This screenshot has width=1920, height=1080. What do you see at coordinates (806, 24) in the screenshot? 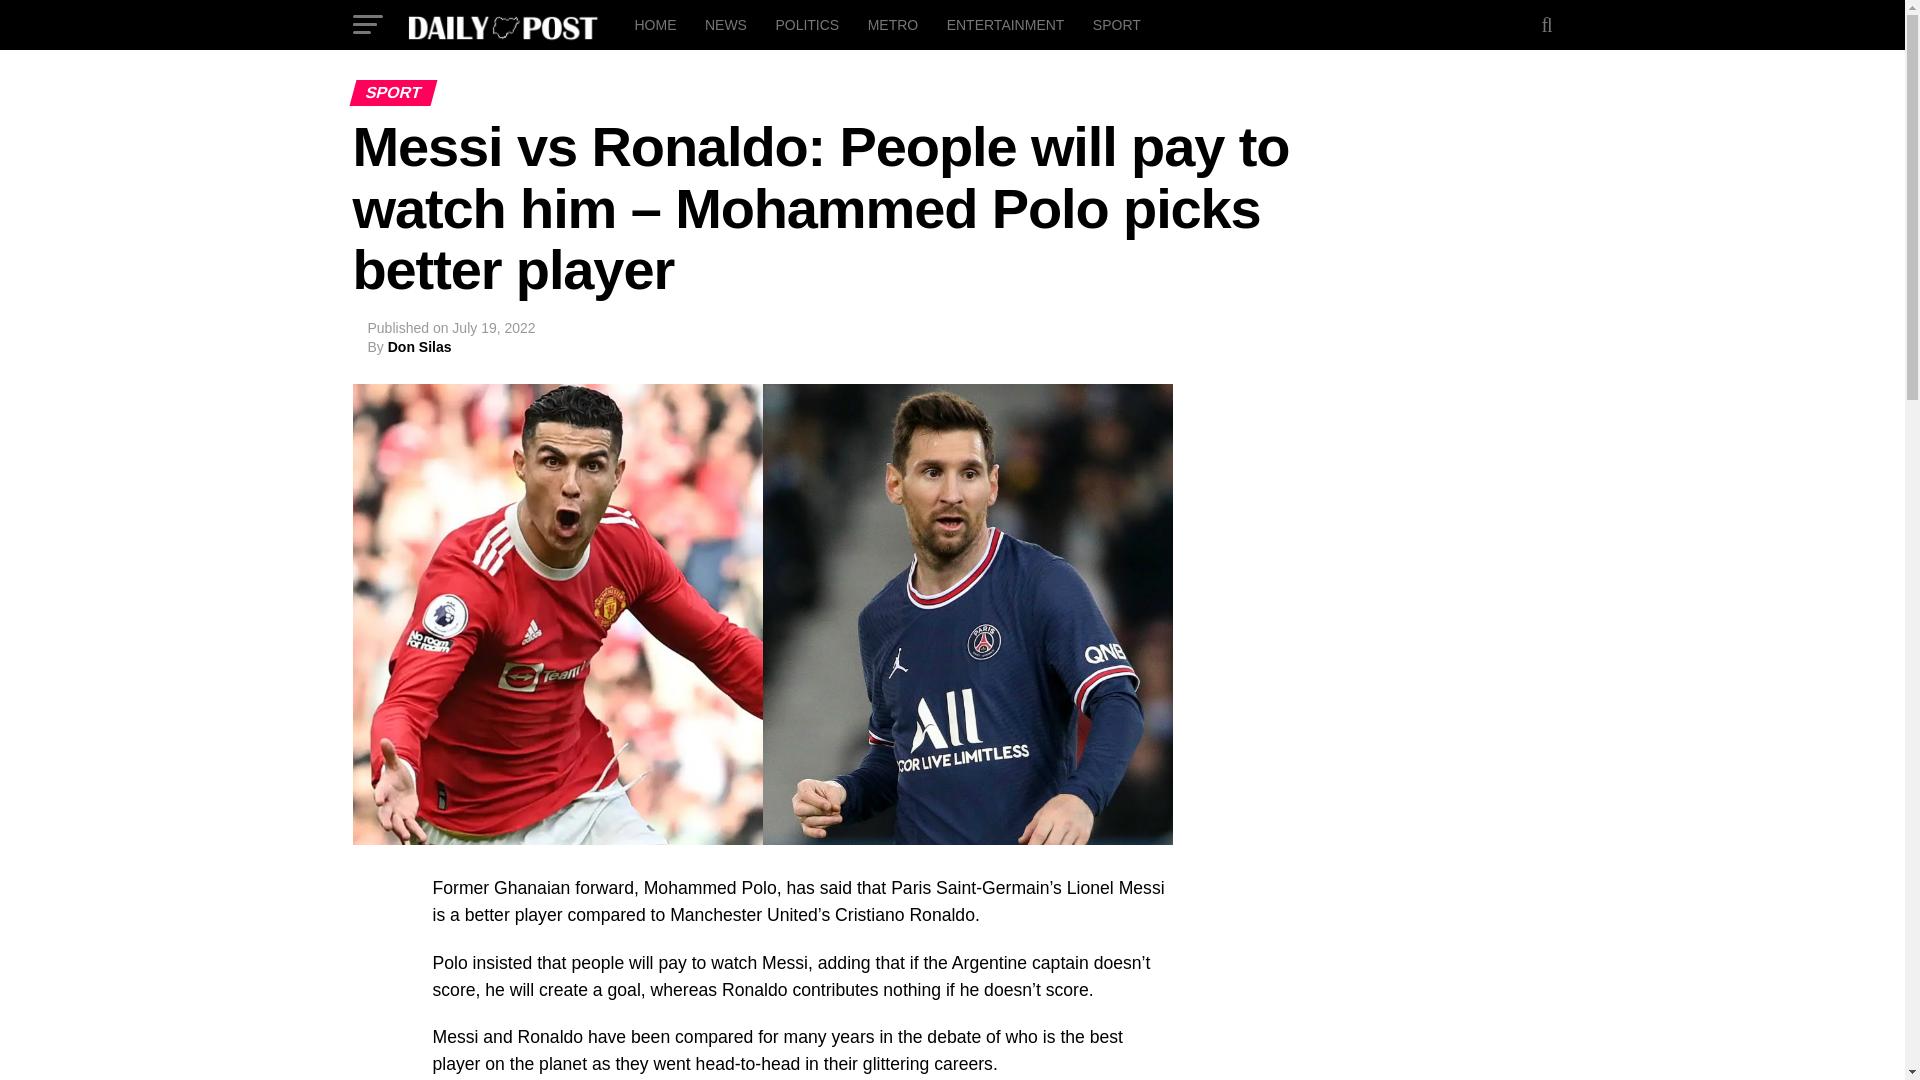
I see `POLITICS` at bounding box center [806, 24].